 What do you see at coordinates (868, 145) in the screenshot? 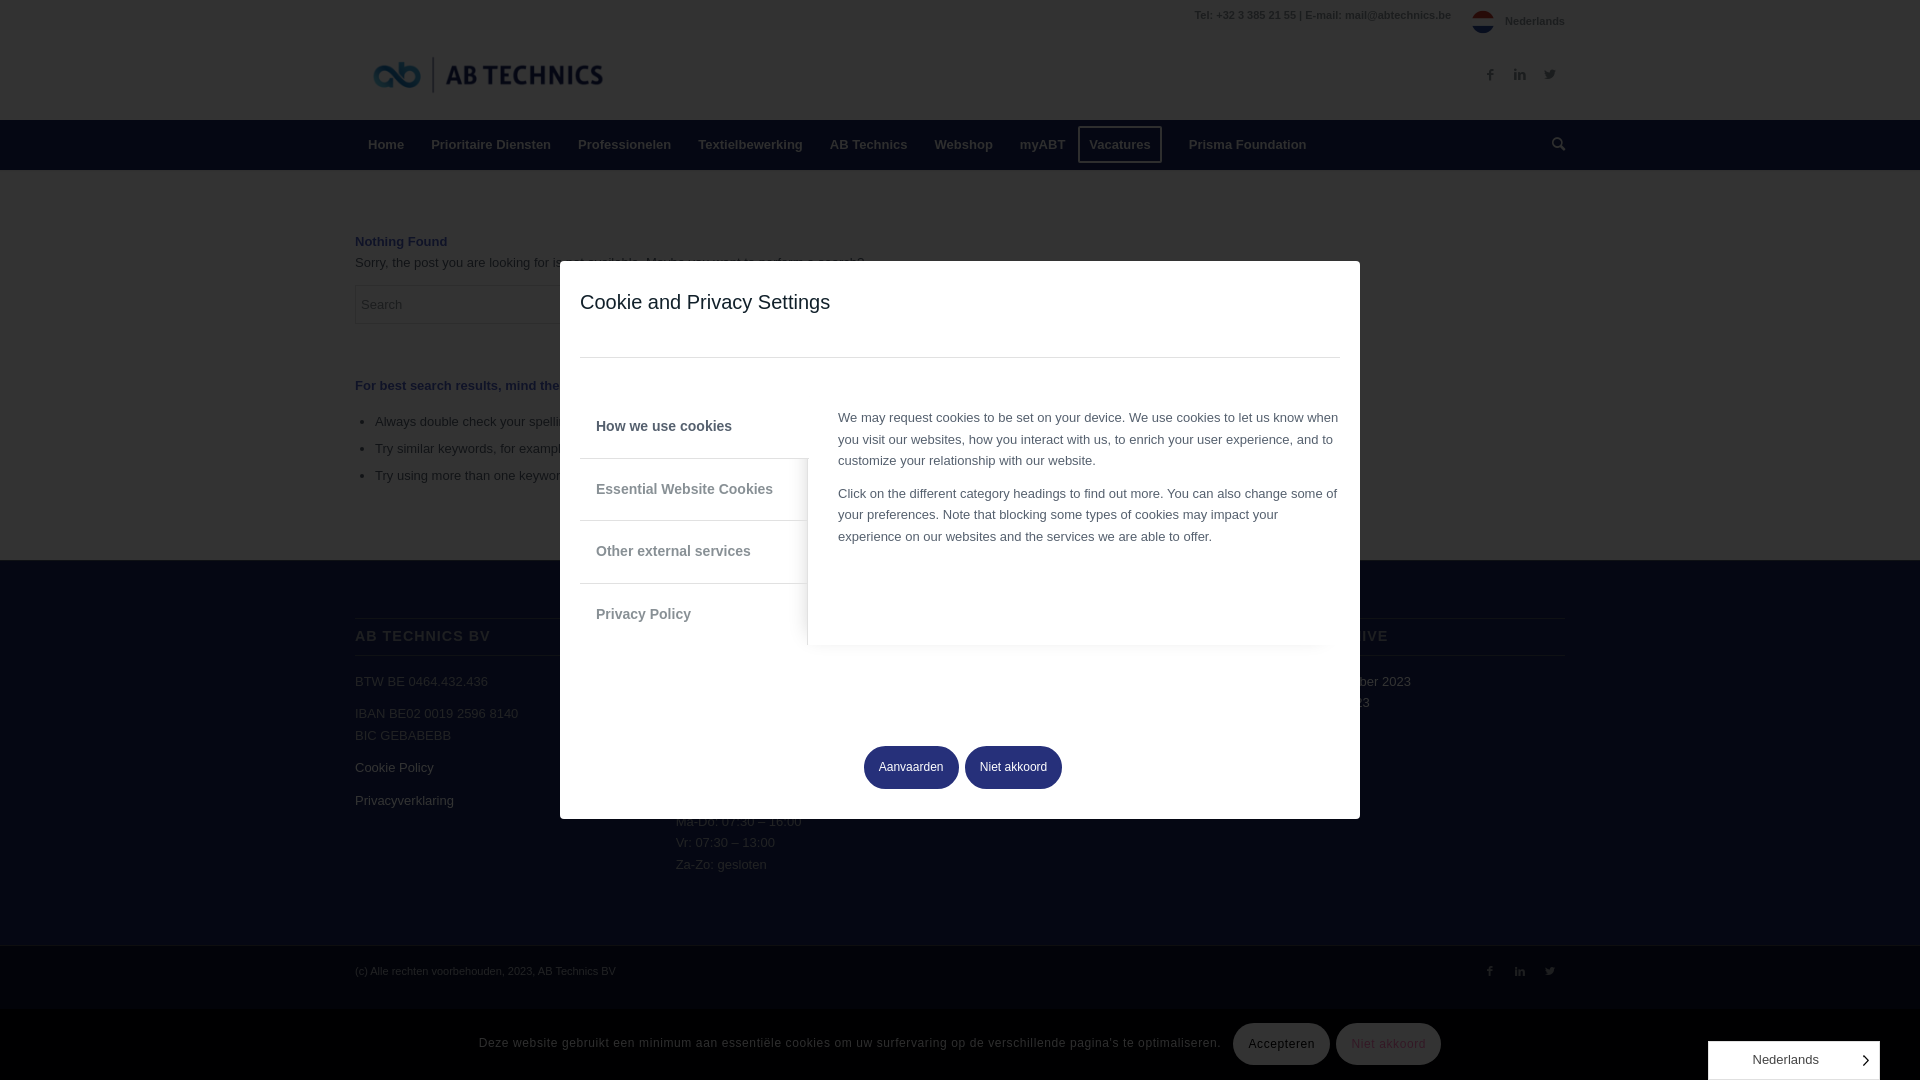
I see `AB Technics` at bounding box center [868, 145].